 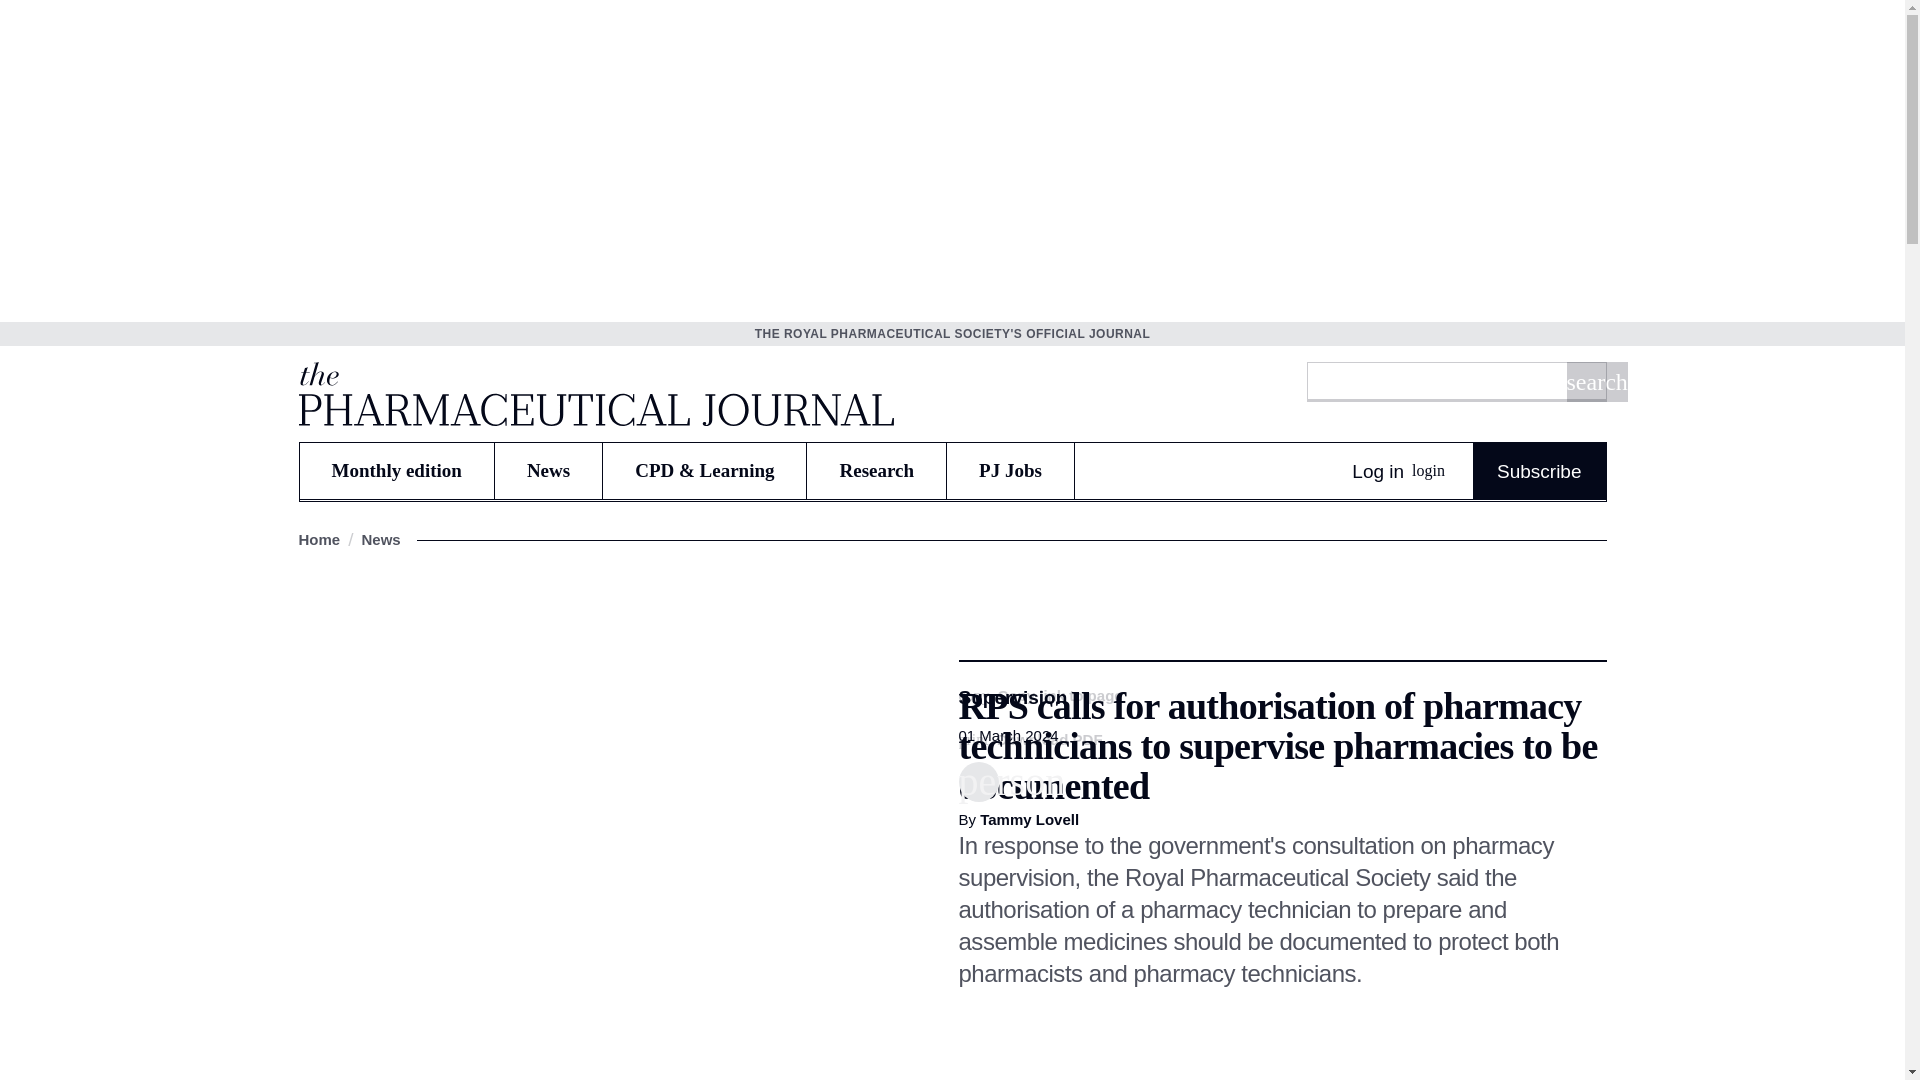 I want to click on News, so click(x=548, y=470).